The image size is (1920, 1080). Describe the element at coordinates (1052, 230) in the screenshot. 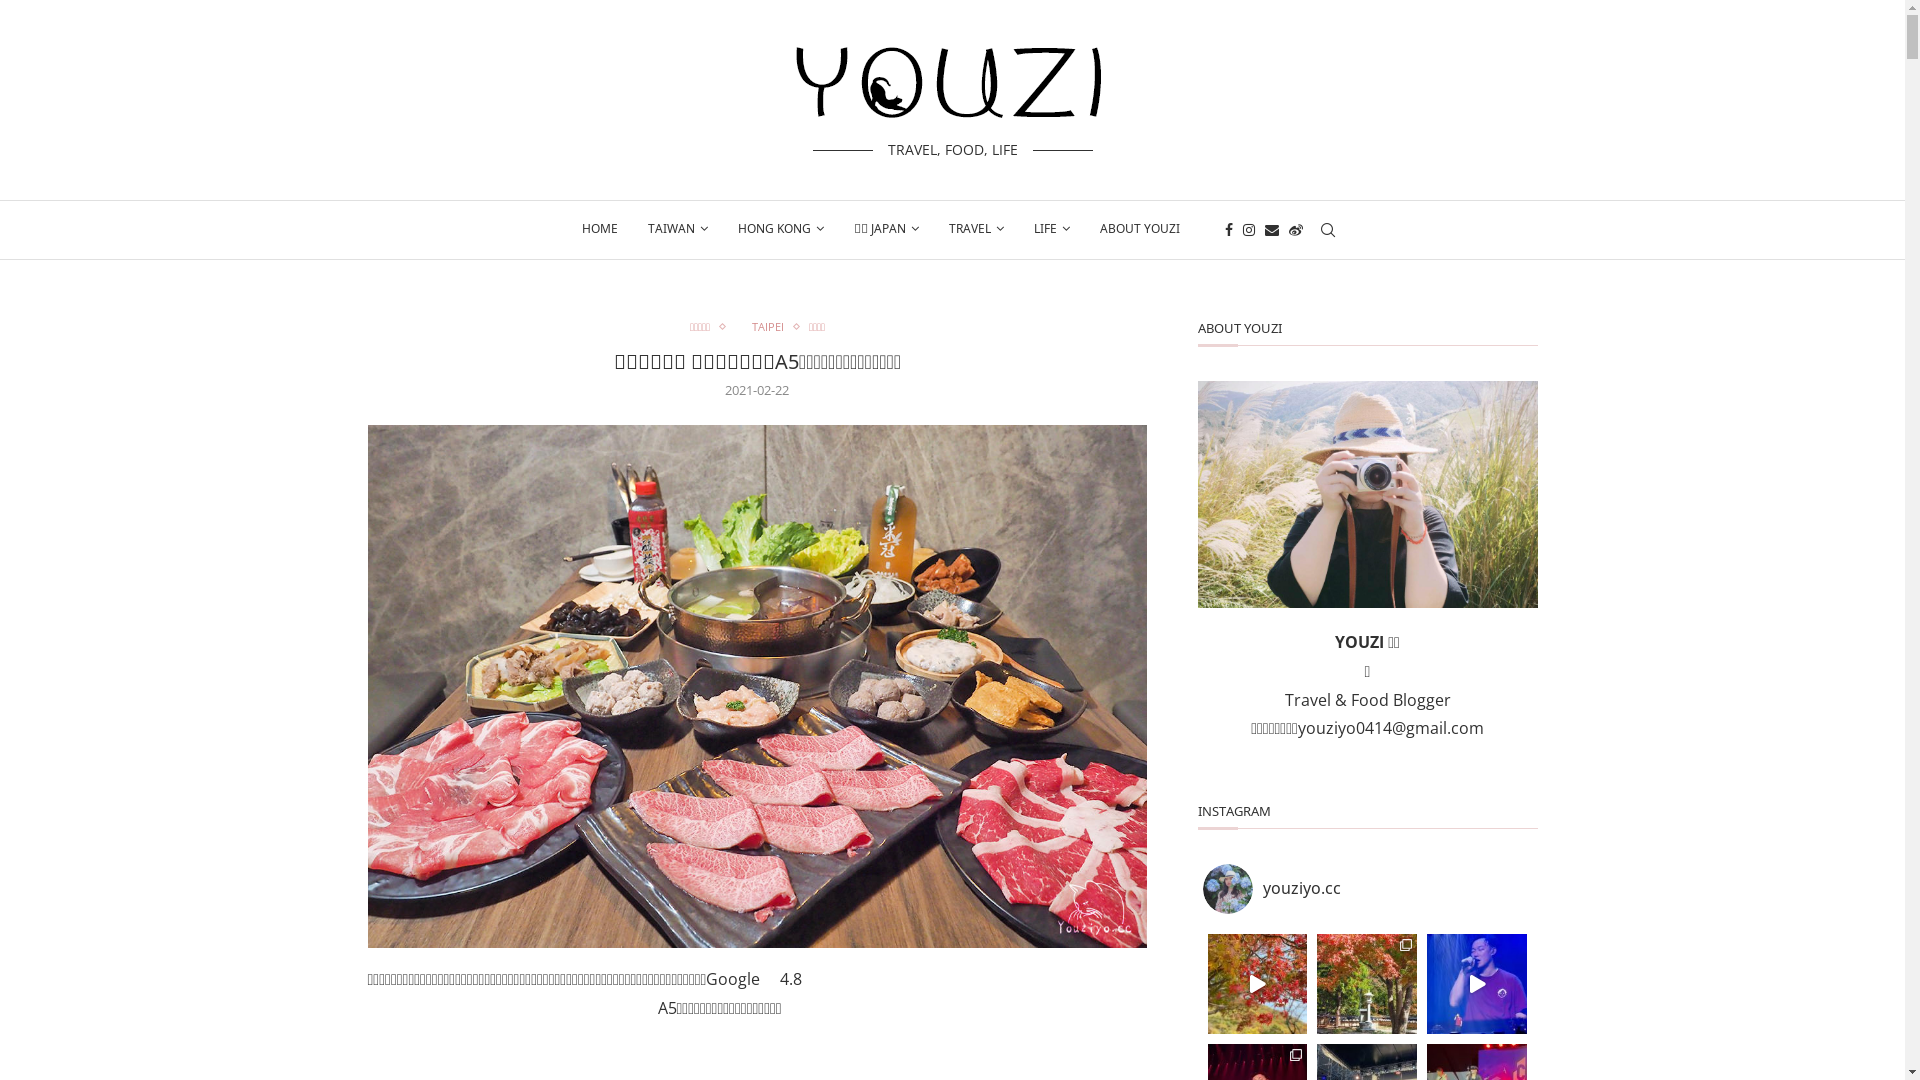

I see `LIFE` at that location.